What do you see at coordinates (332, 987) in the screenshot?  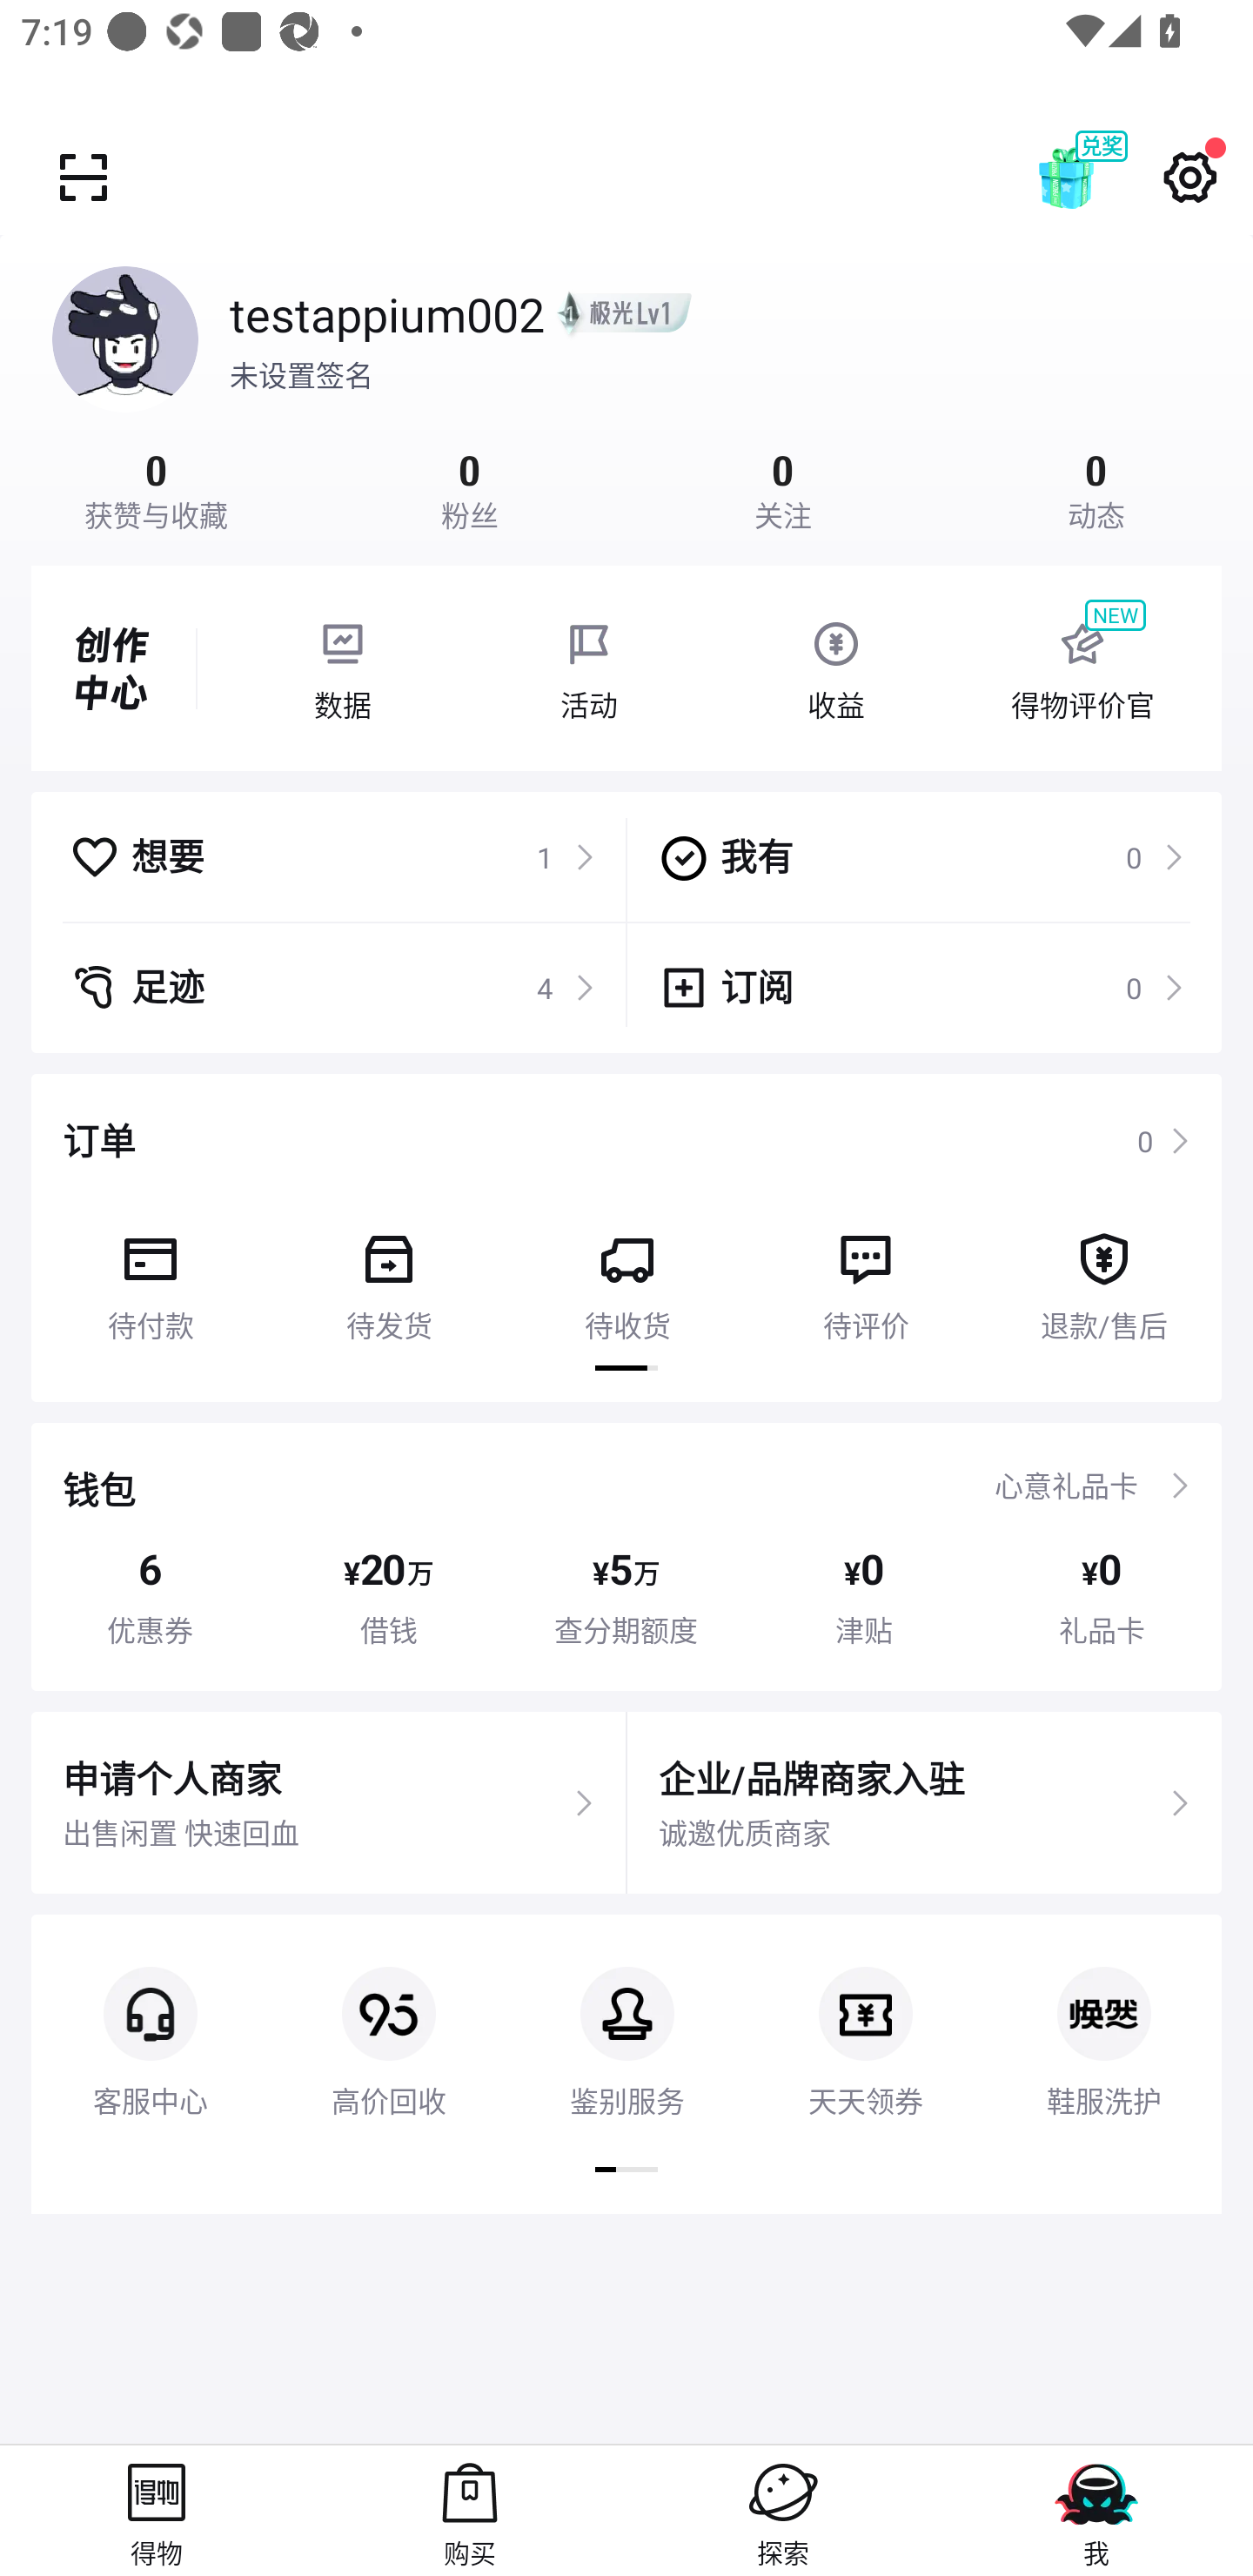 I see `足迹 4` at bounding box center [332, 987].